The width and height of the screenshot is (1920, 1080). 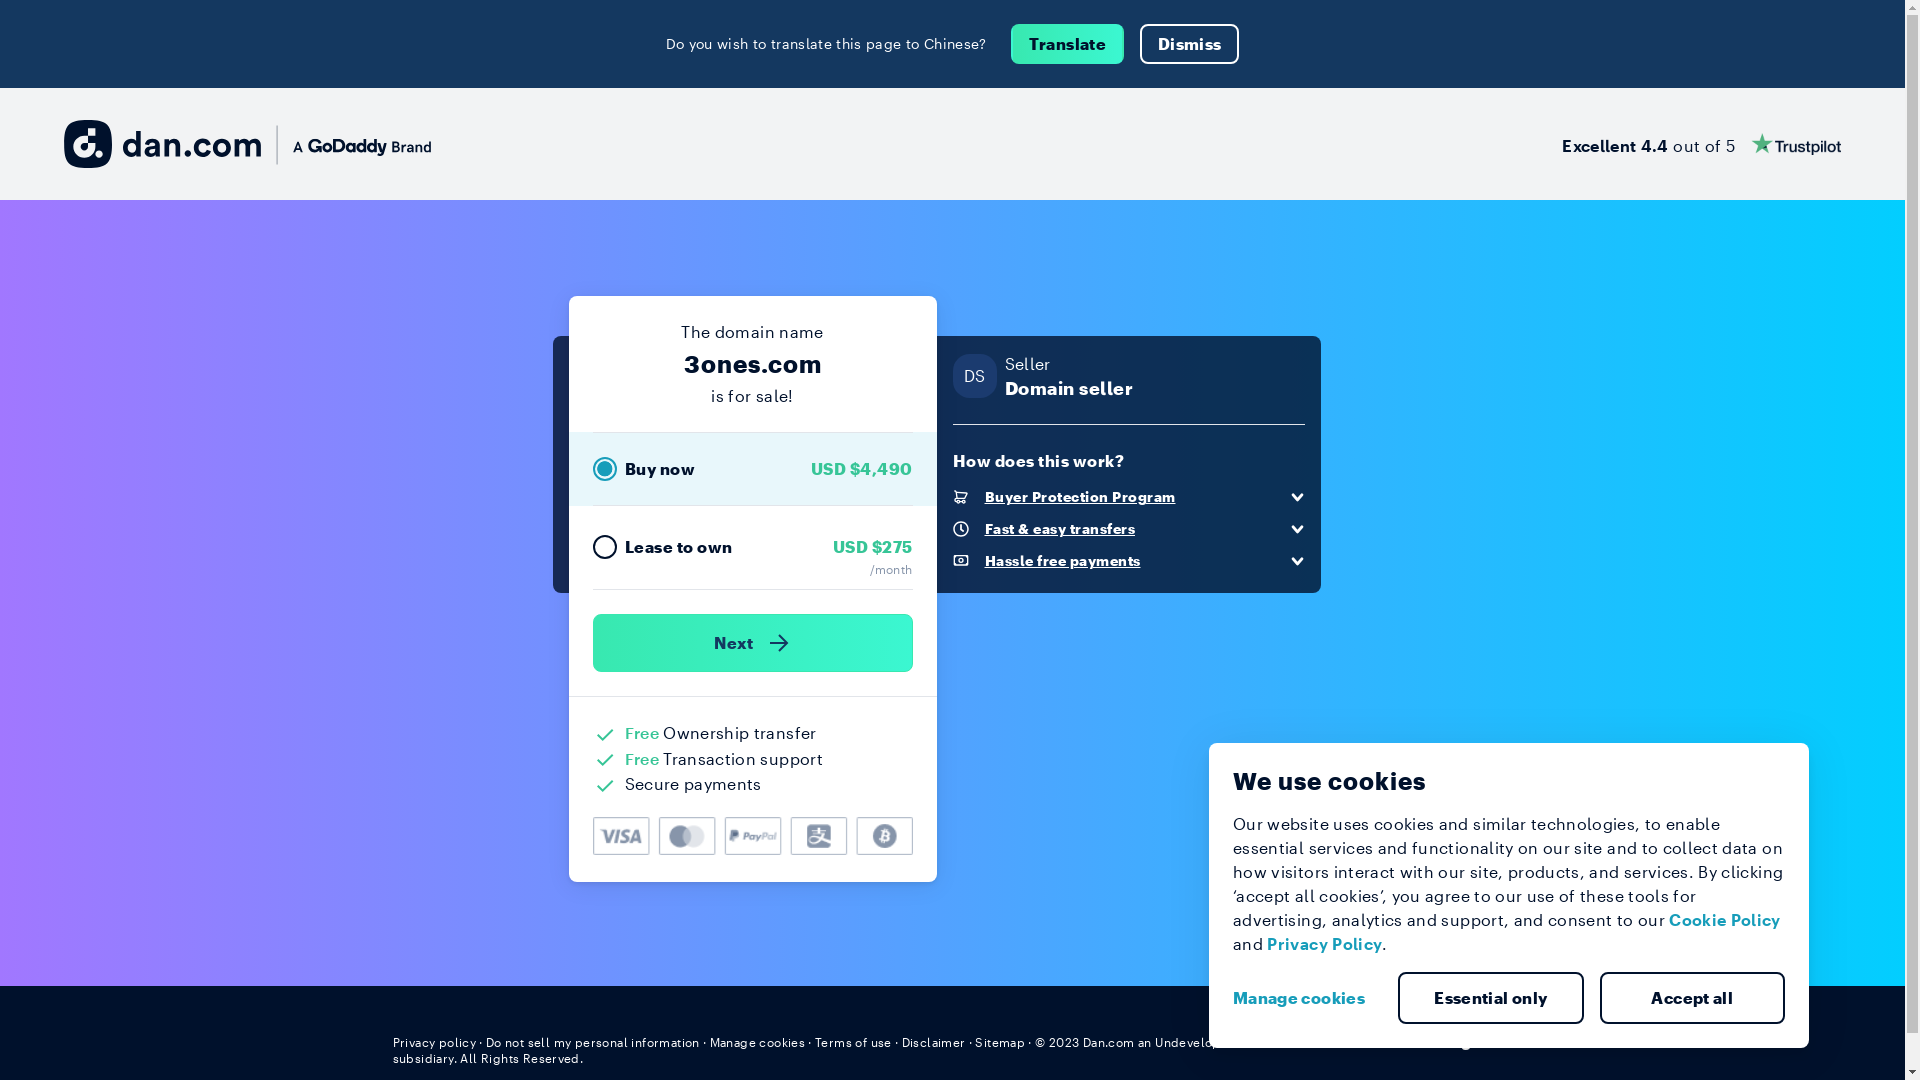 What do you see at coordinates (1000, 1042) in the screenshot?
I see `Sitemap` at bounding box center [1000, 1042].